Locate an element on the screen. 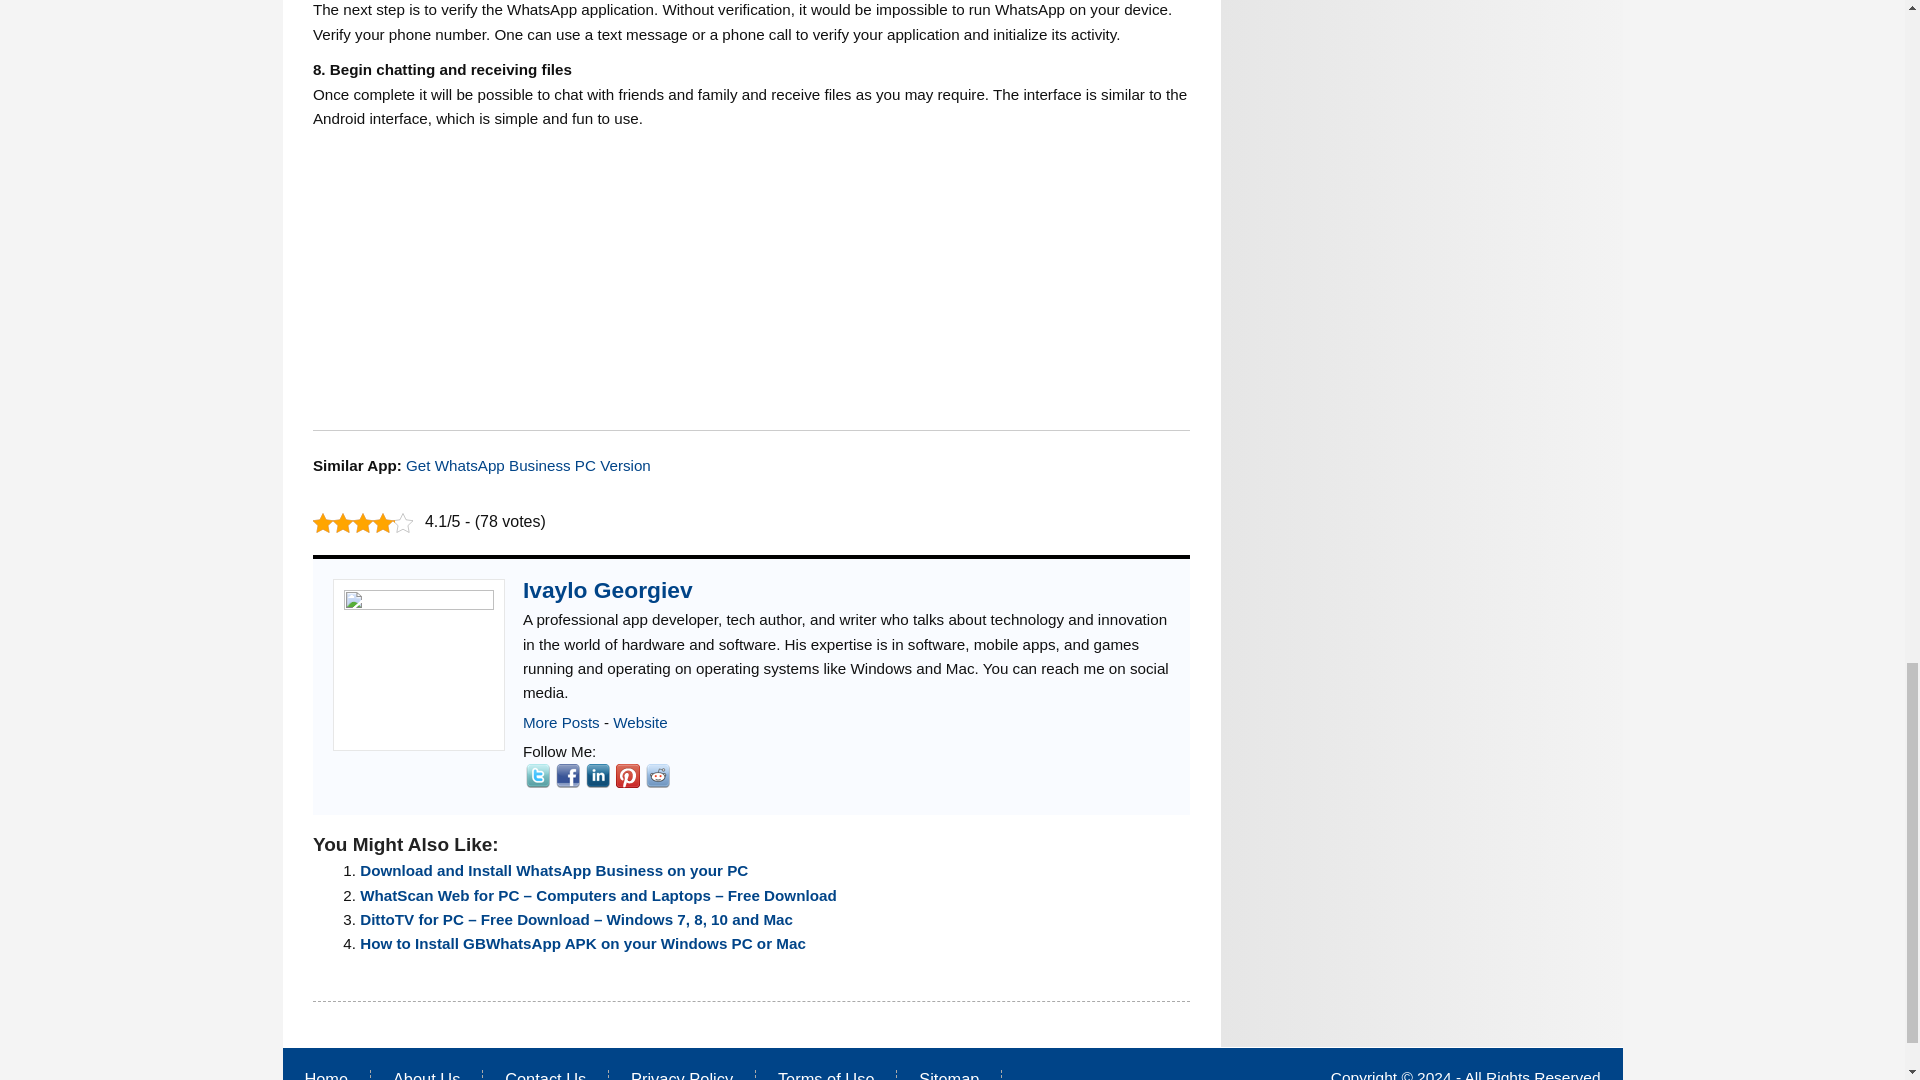 The width and height of the screenshot is (1920, 1080). Website is located at coordinates (640, 722).